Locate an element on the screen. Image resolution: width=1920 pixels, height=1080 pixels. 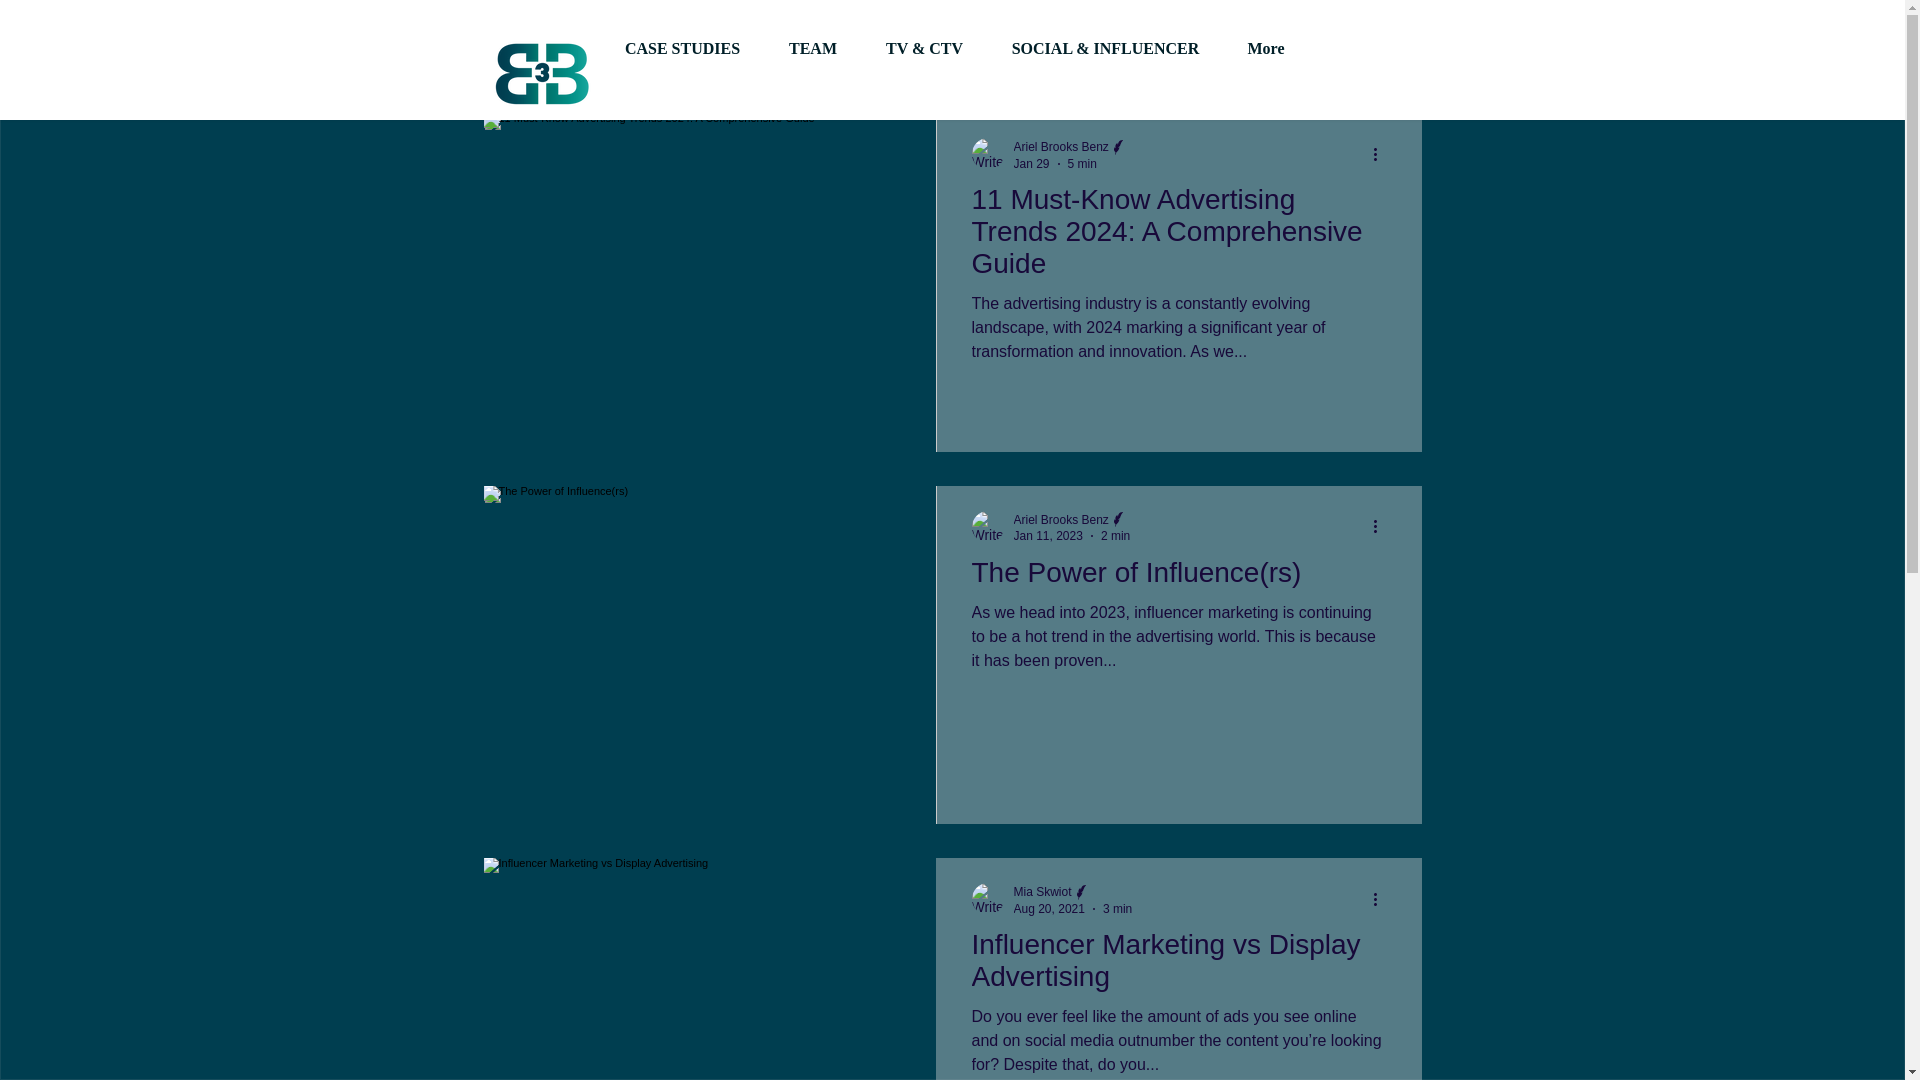
5 min is located at coordinates (1082, 162).